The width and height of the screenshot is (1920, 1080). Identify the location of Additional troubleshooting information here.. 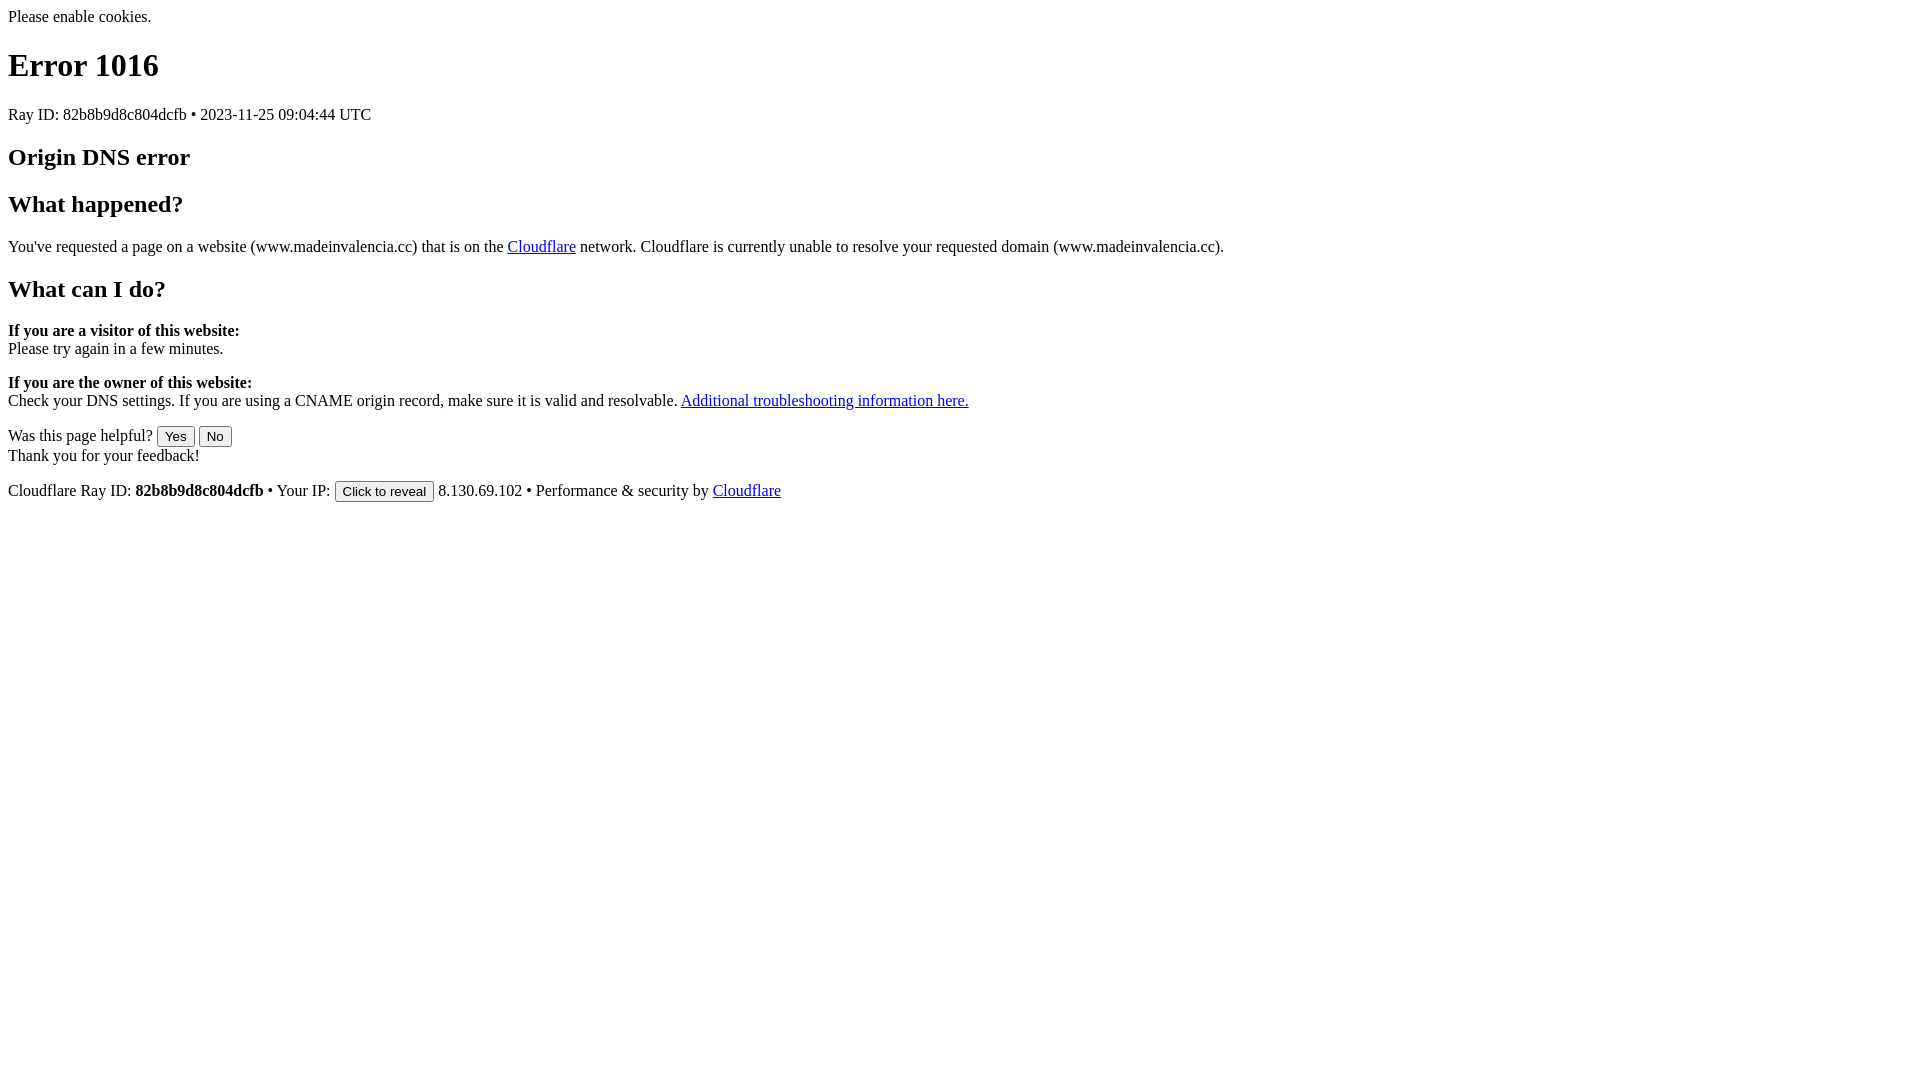
(824, 400).